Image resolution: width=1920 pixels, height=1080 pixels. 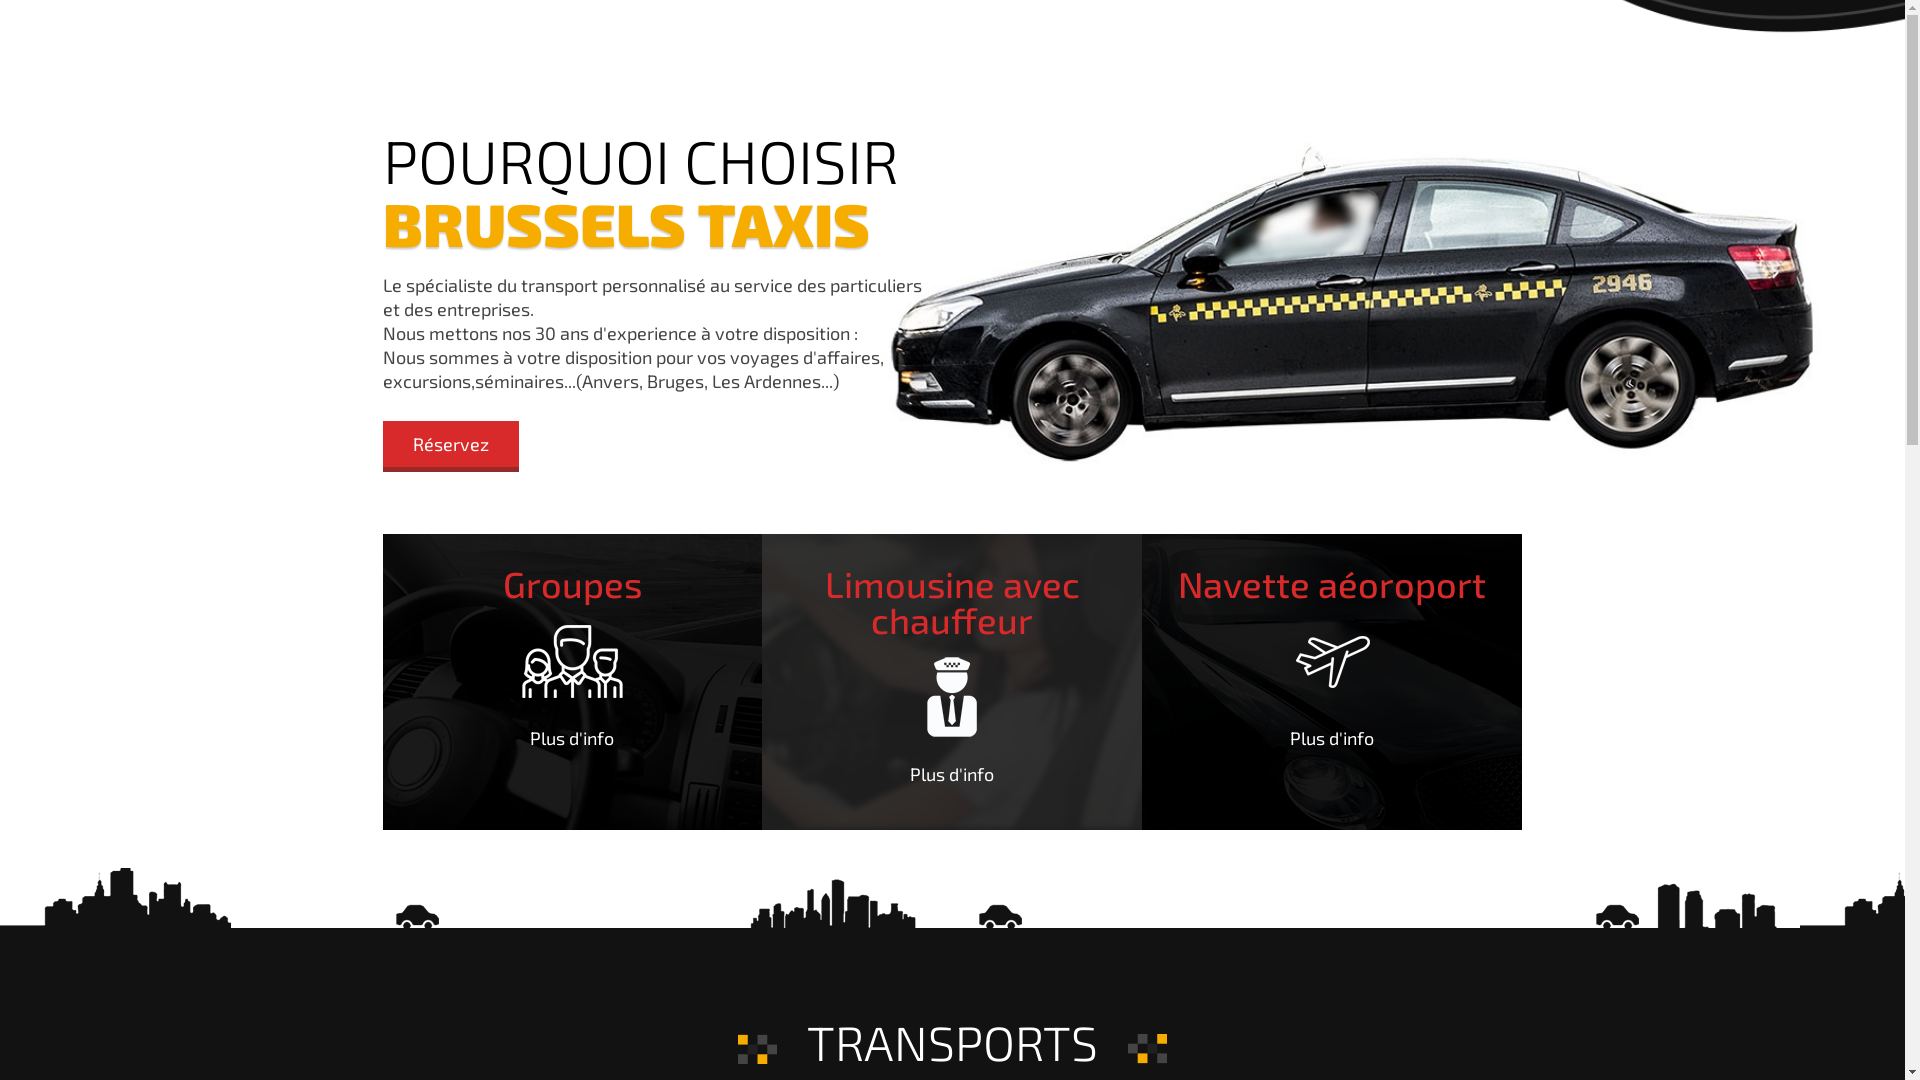 I want to click on Plus d'info, so click(x=572, y=738).